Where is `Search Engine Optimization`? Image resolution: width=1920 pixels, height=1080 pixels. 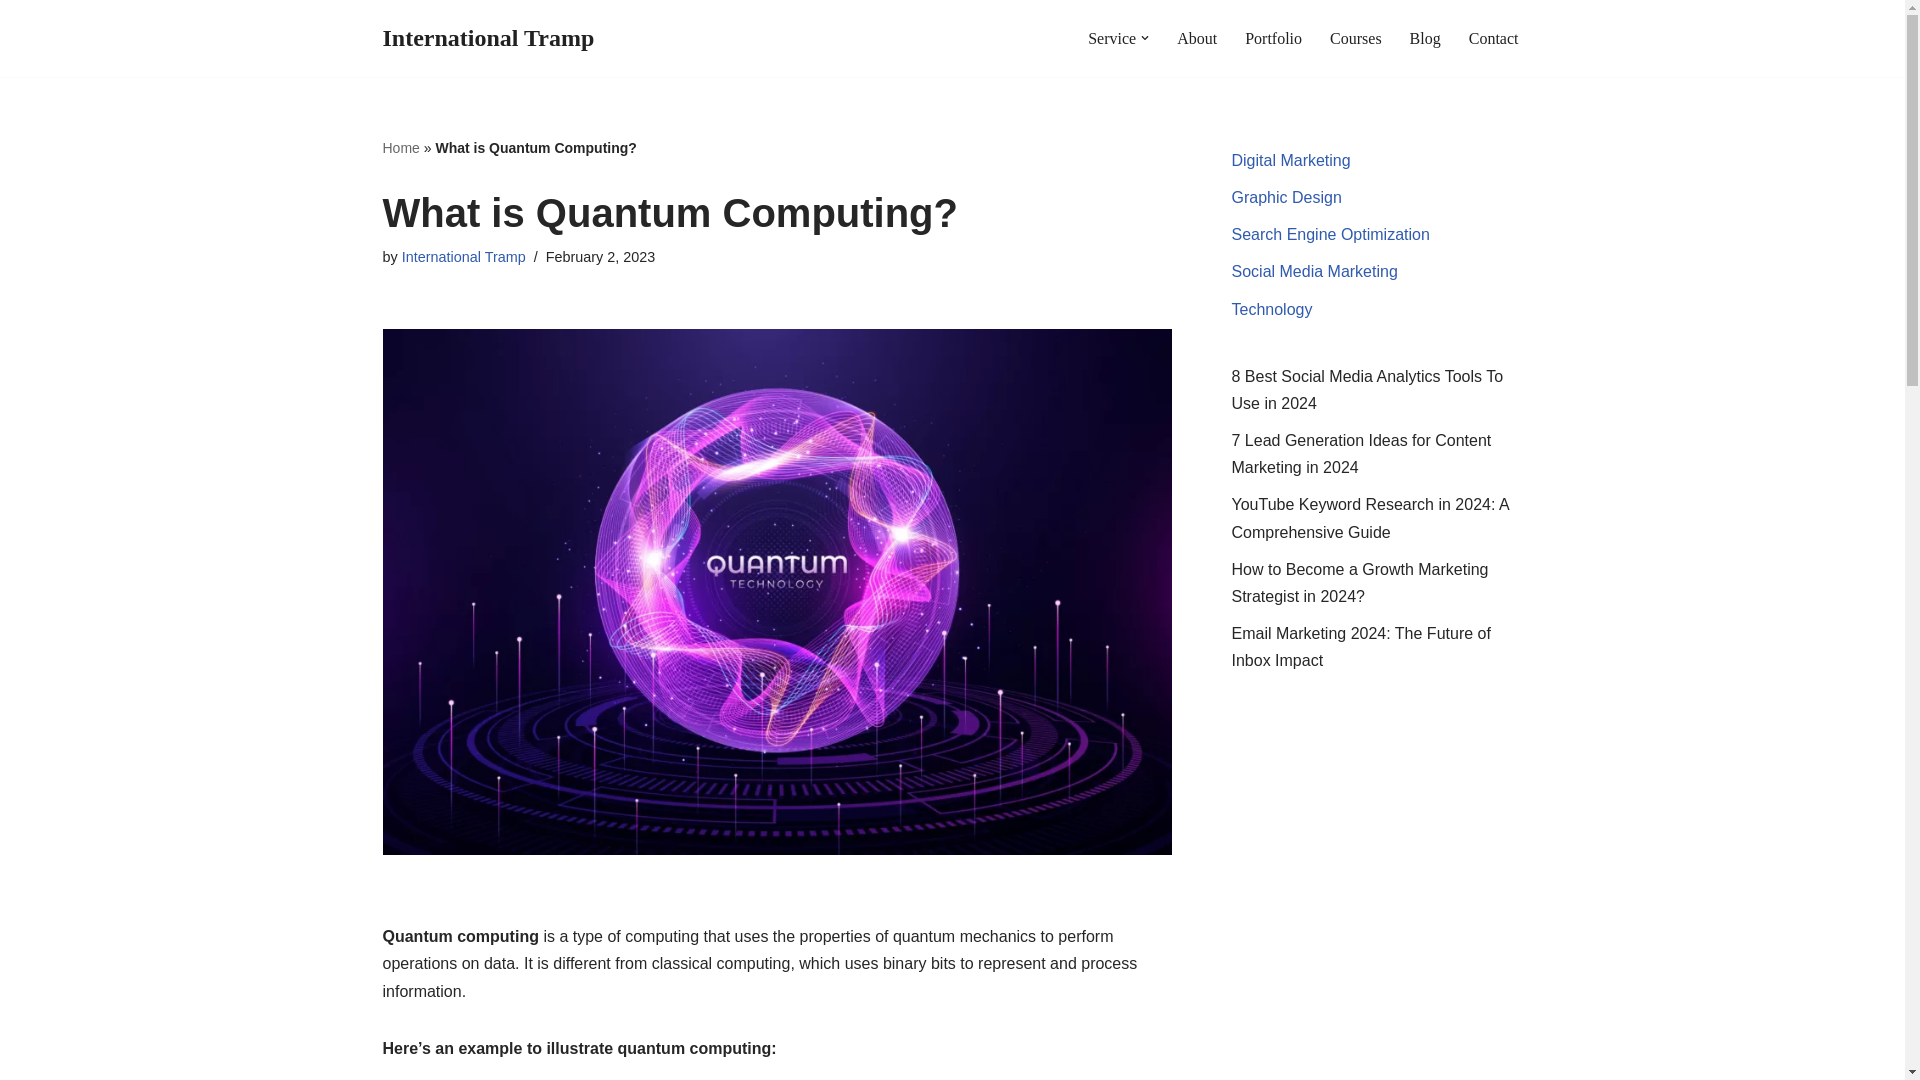
Search Engine Optimization is located at coordinates (1331, 234).